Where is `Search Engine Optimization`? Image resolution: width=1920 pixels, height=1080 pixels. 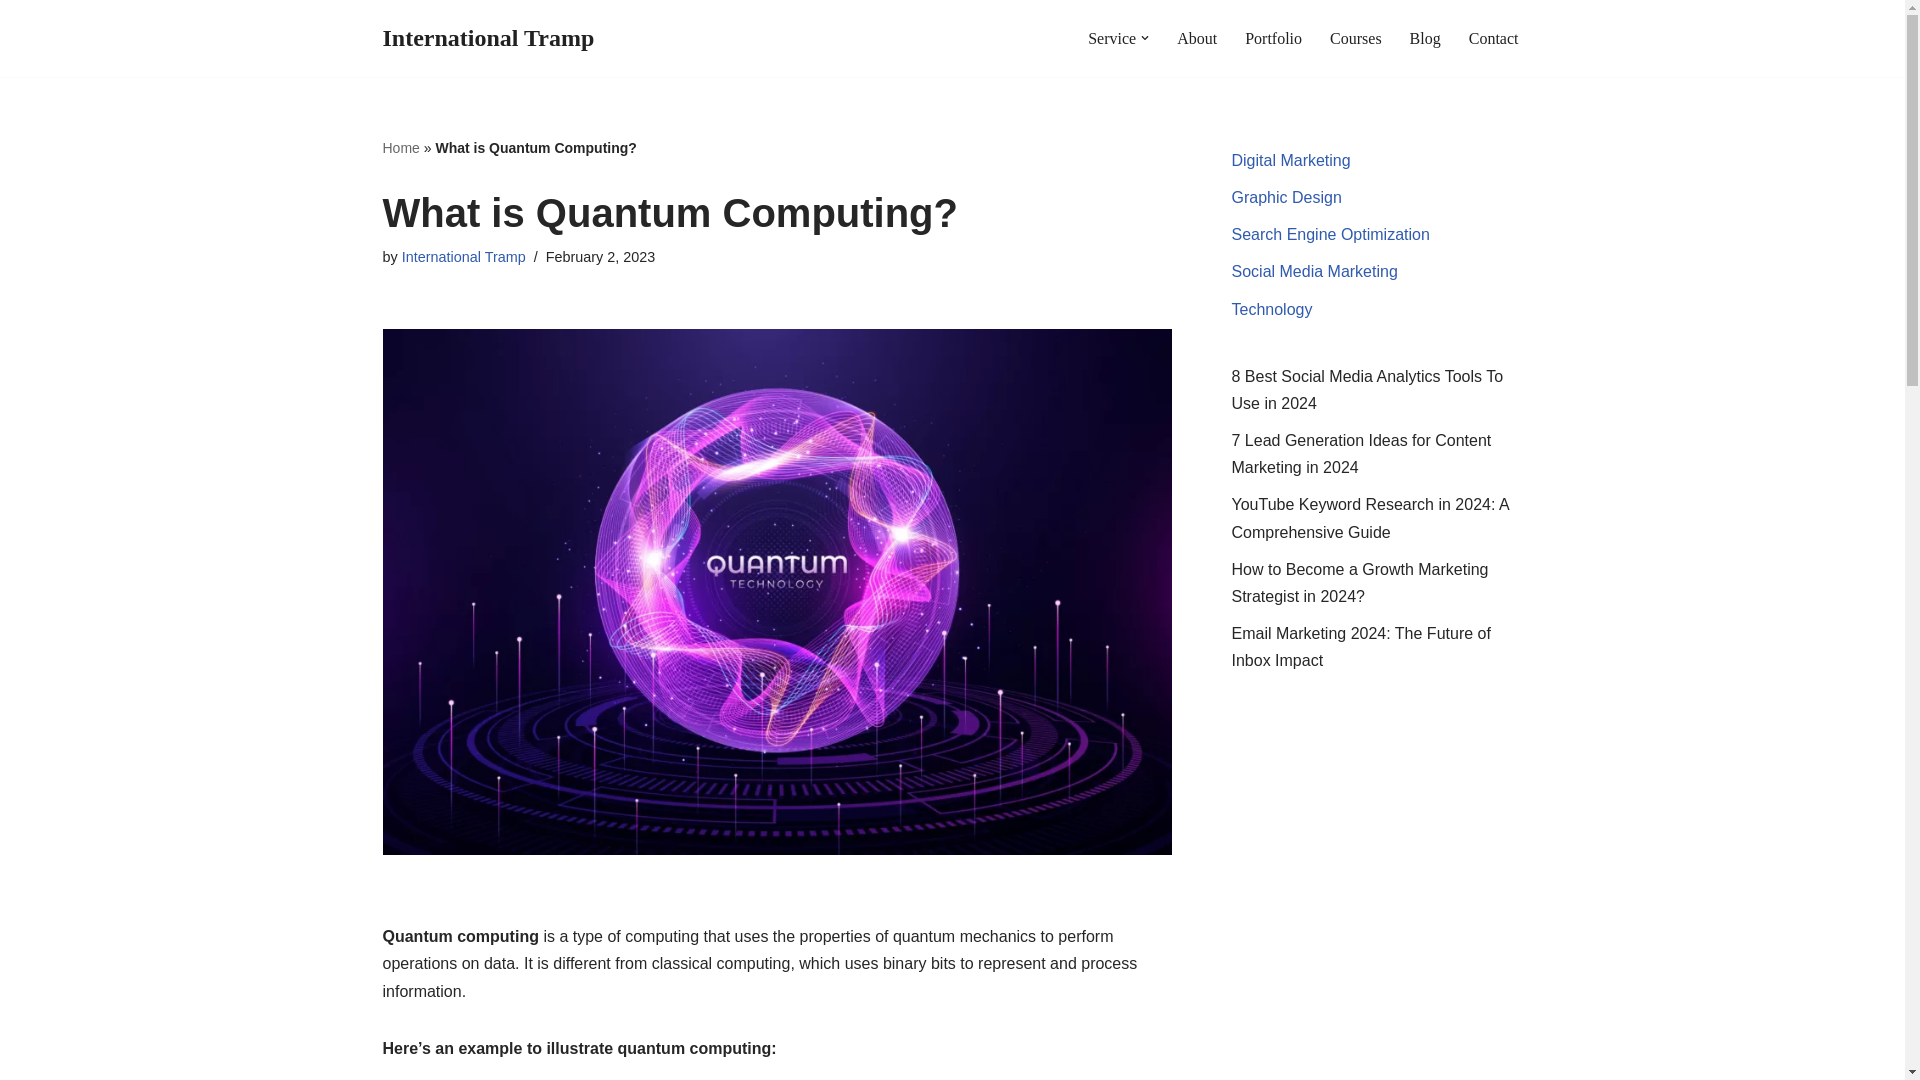
Search Engine Optimization is located at coordinates (1331, 234).